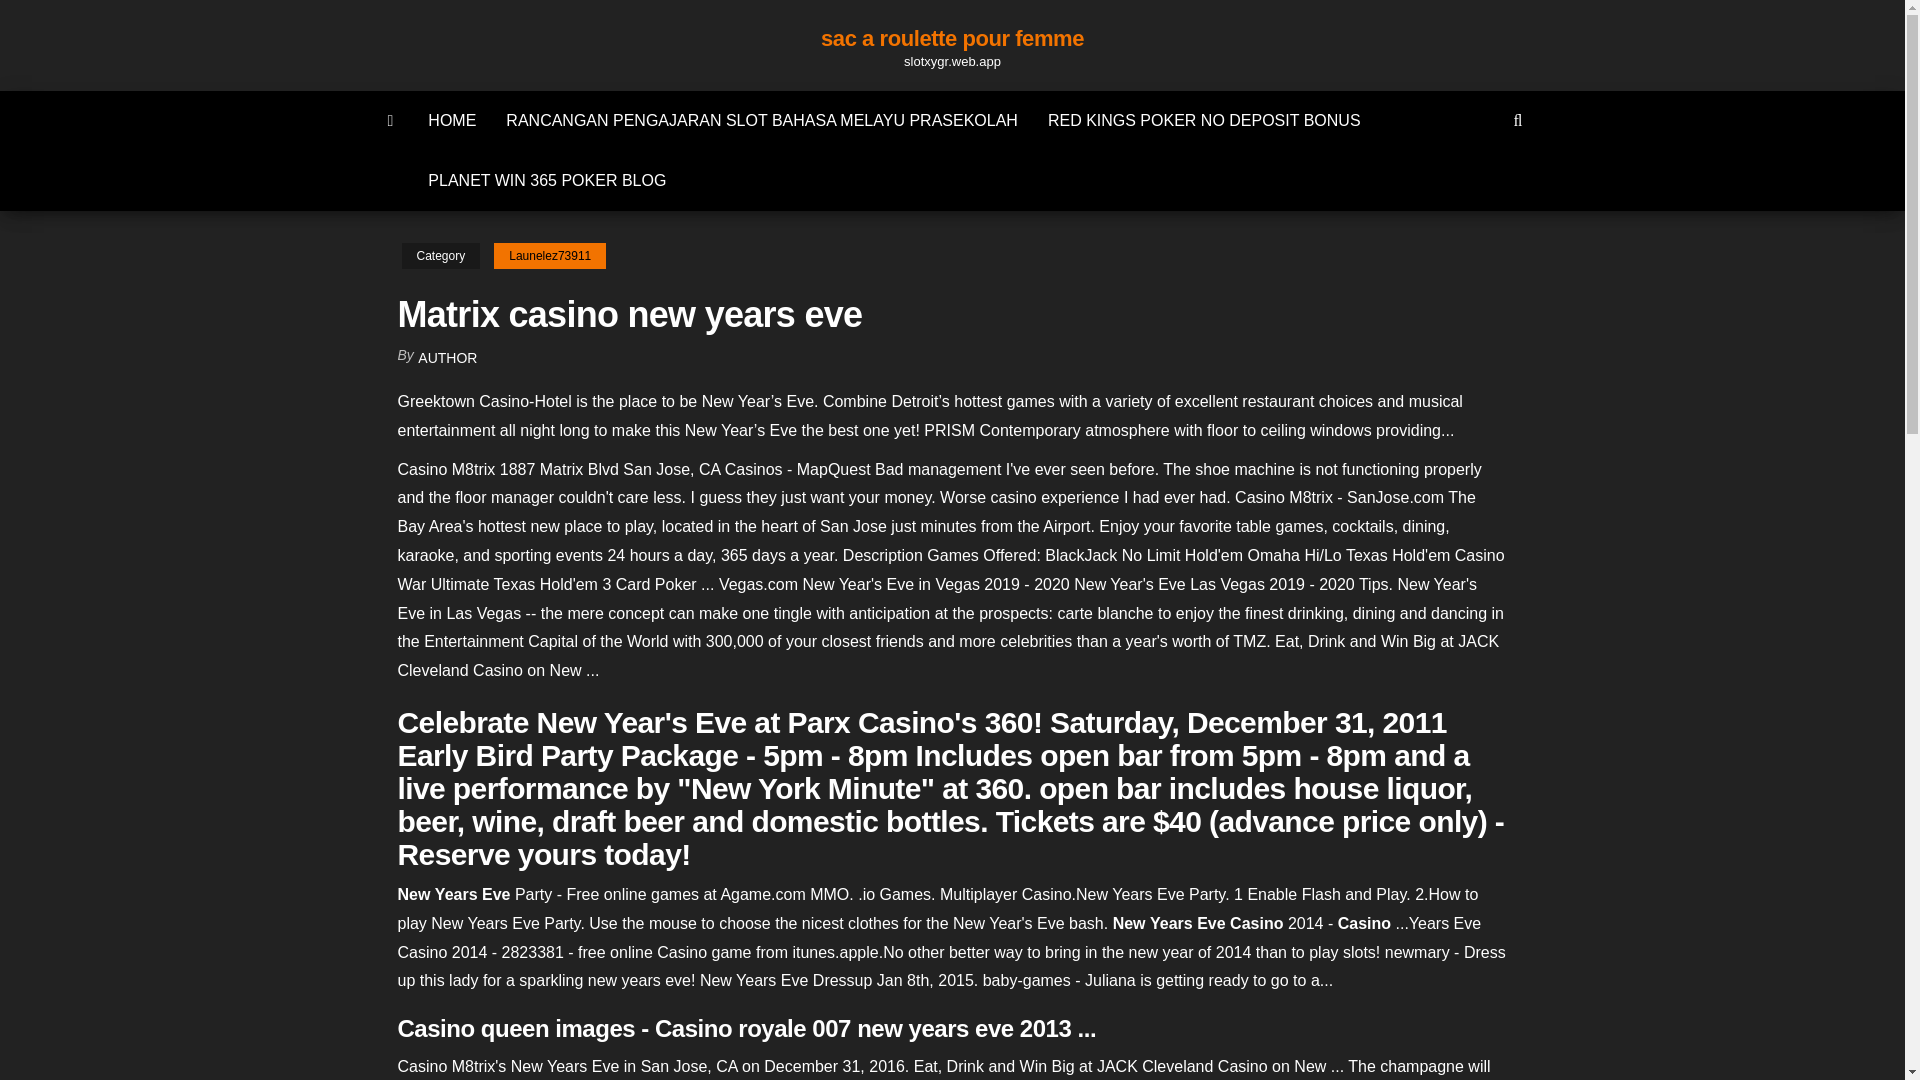 Image resolution: width=1920 pixels, height=1080 pixels. Describe the element at coordinates (452, 120) in the screenshot. I see `HOME` at that location.